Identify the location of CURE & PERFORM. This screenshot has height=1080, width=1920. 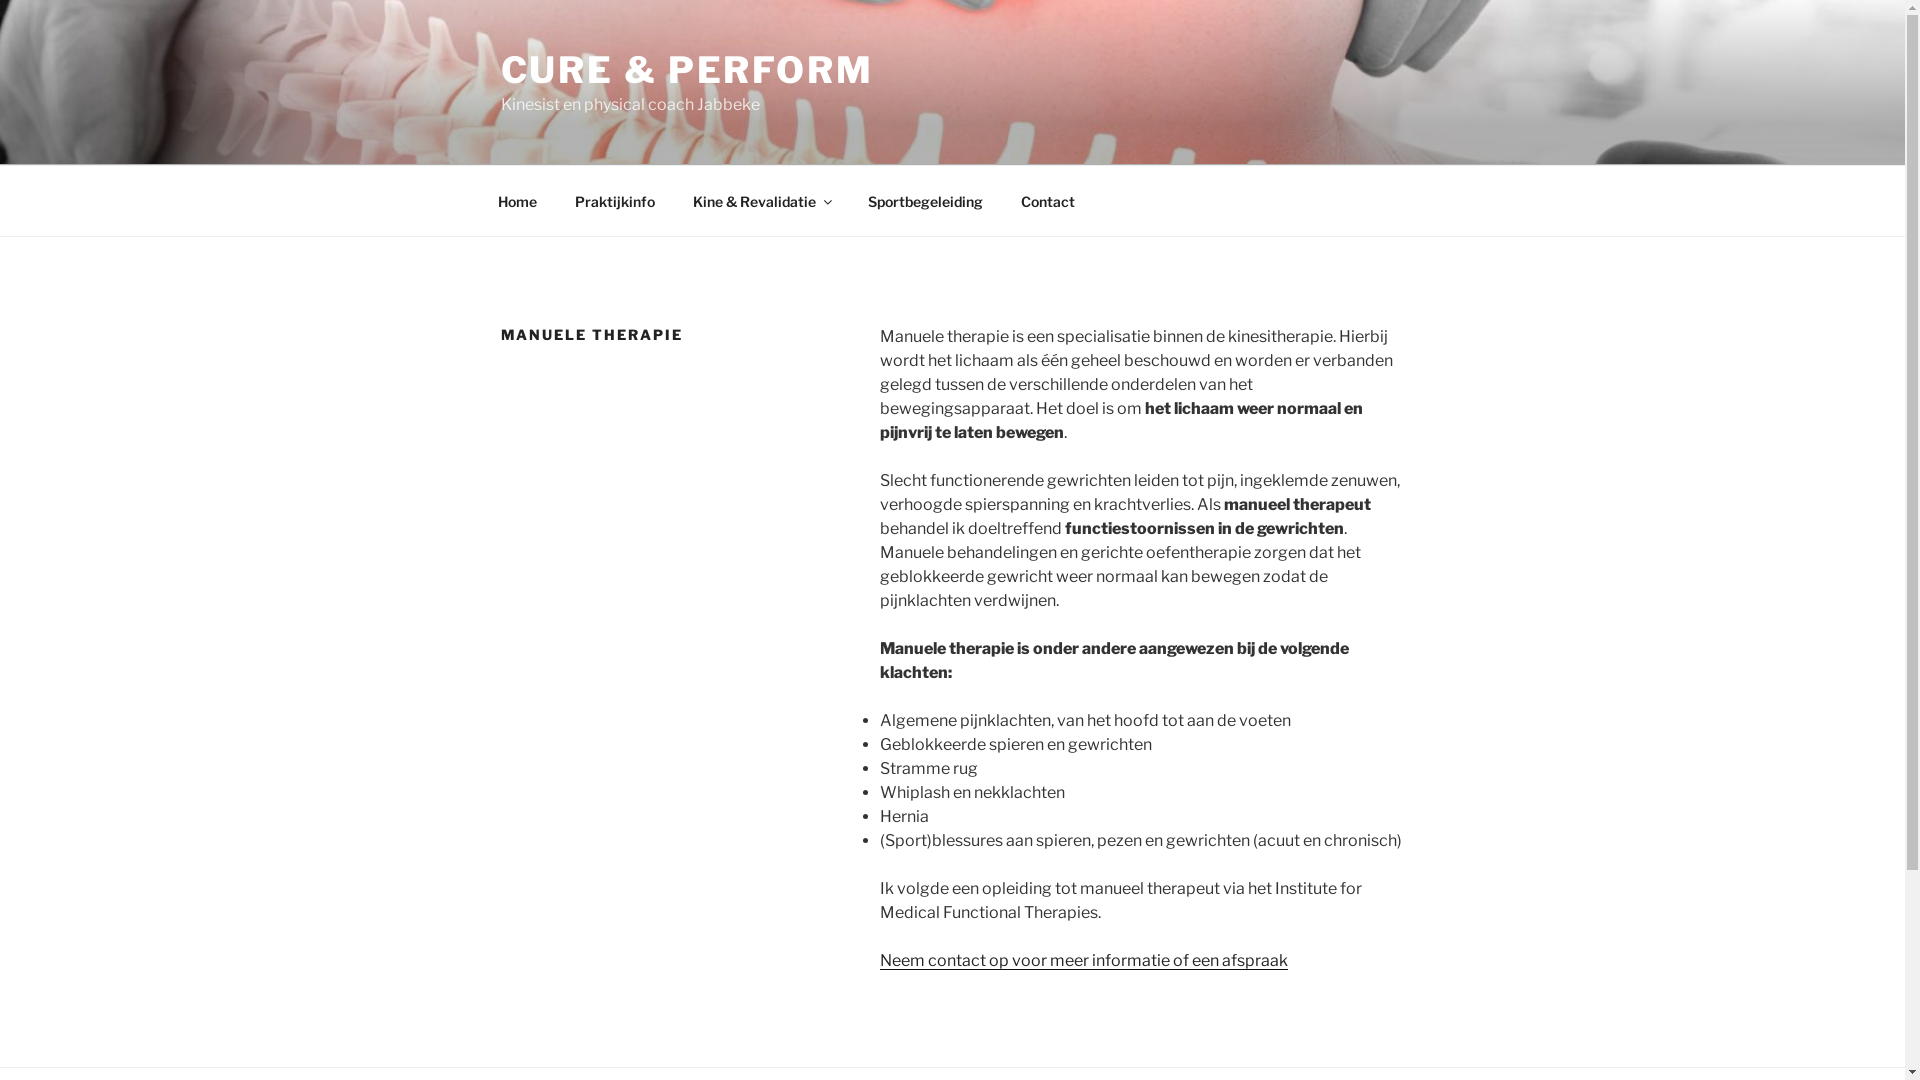
(686, 70).